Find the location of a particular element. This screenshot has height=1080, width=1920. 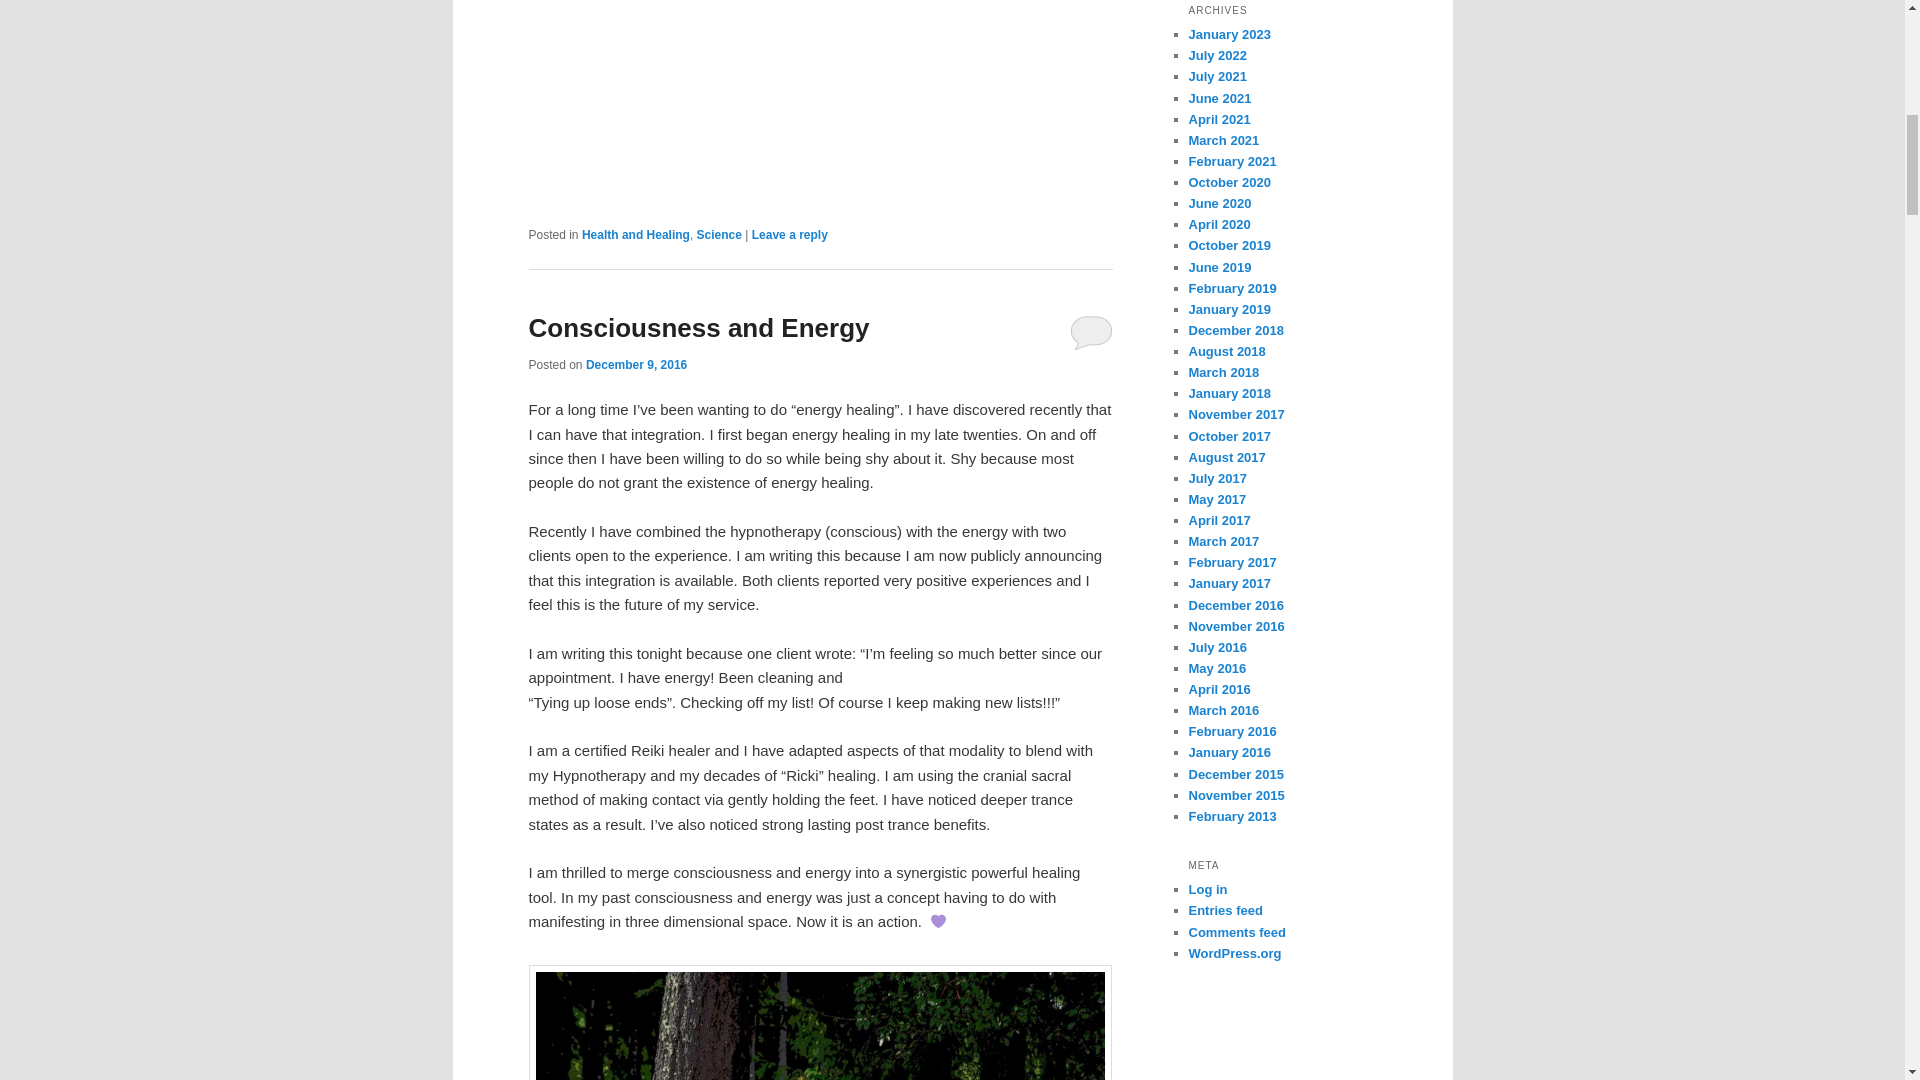

Leave a reply is located at coordinates (790, 234).